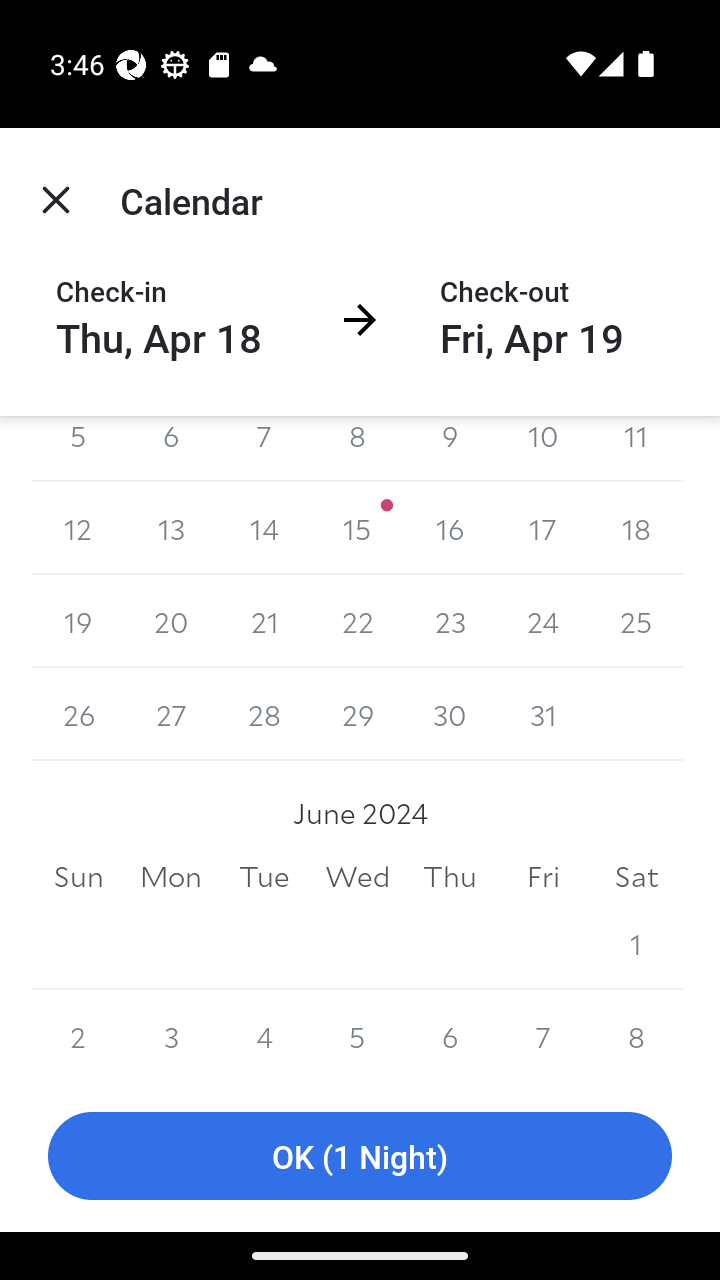 The image size is (720, 1280). What do you see at coordinates (172, 1034) in the screenshot?
I see `3 3 June 2024` at bounding box center [172, 1034].